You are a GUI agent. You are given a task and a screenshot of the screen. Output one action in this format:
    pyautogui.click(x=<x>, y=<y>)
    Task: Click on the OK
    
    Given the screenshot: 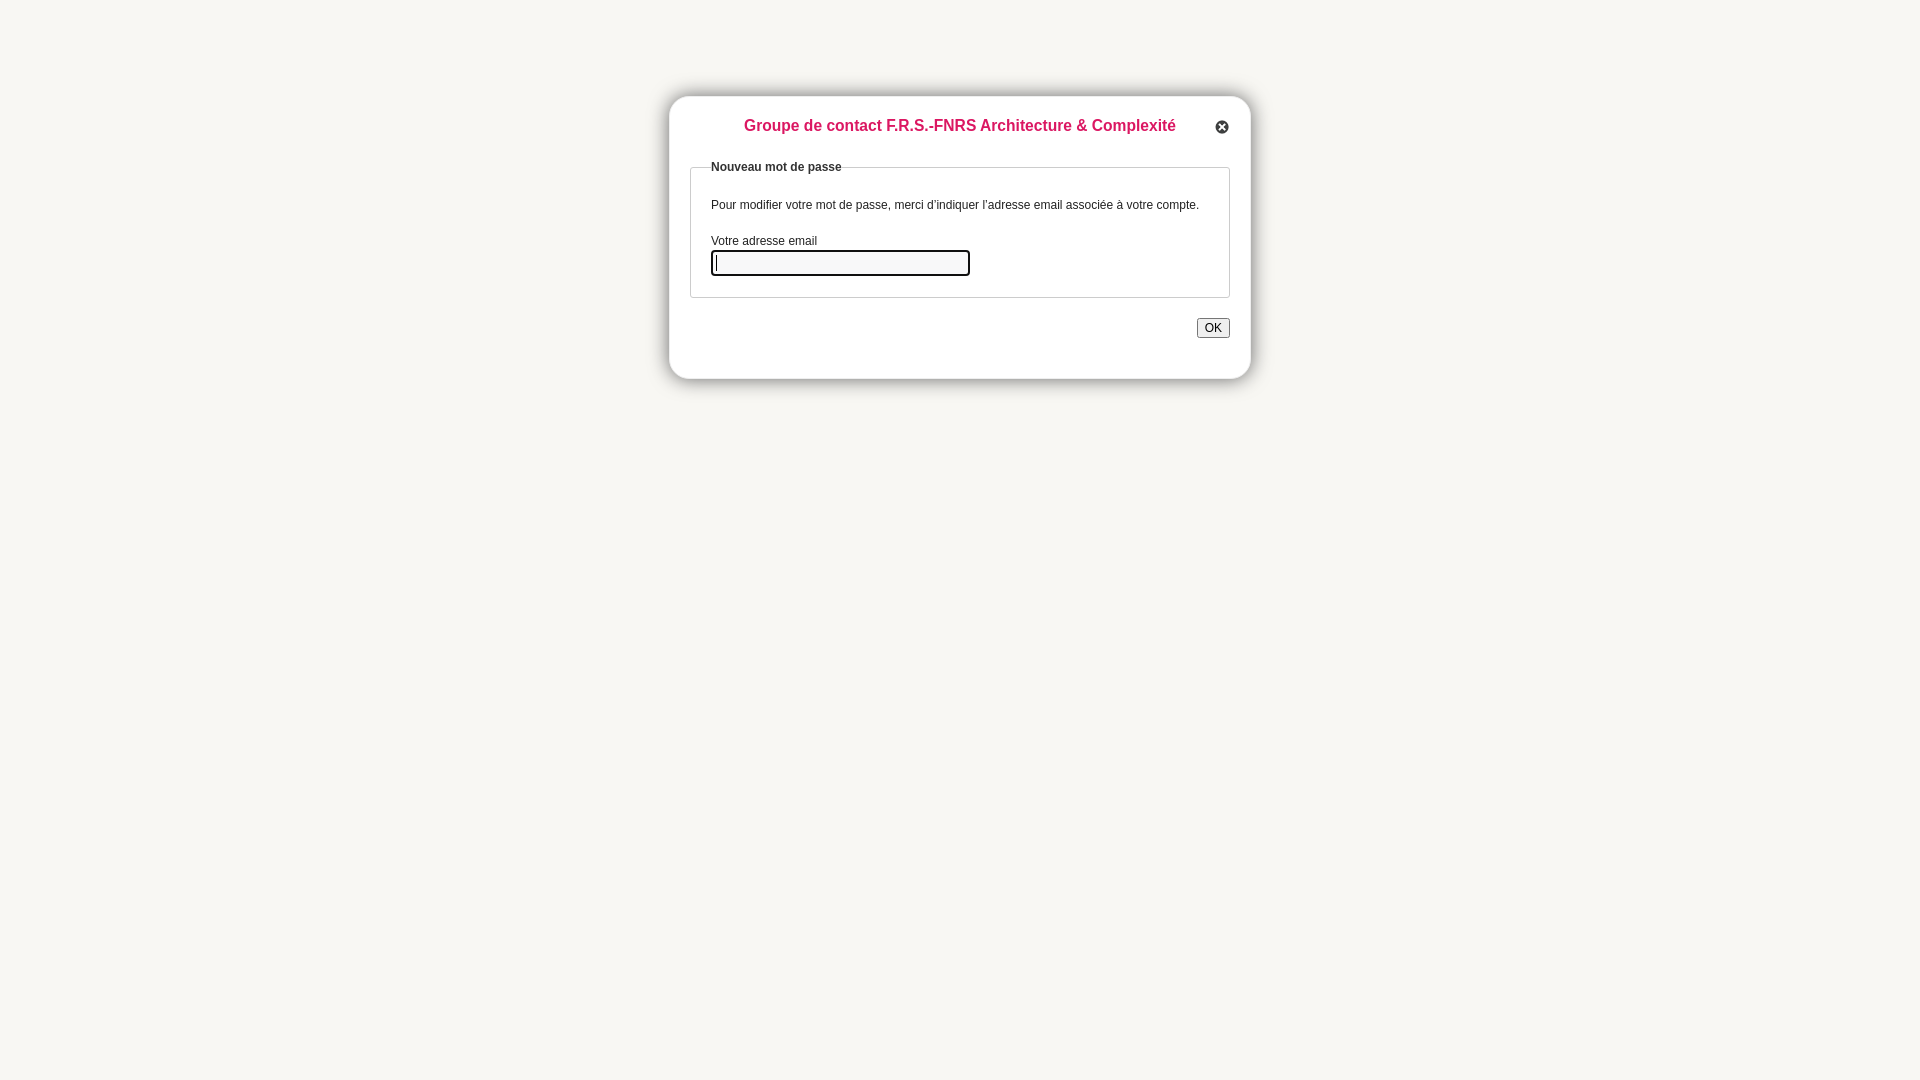 What is the action you would take?
    pyautogui.click(x=1214, y=328)
    